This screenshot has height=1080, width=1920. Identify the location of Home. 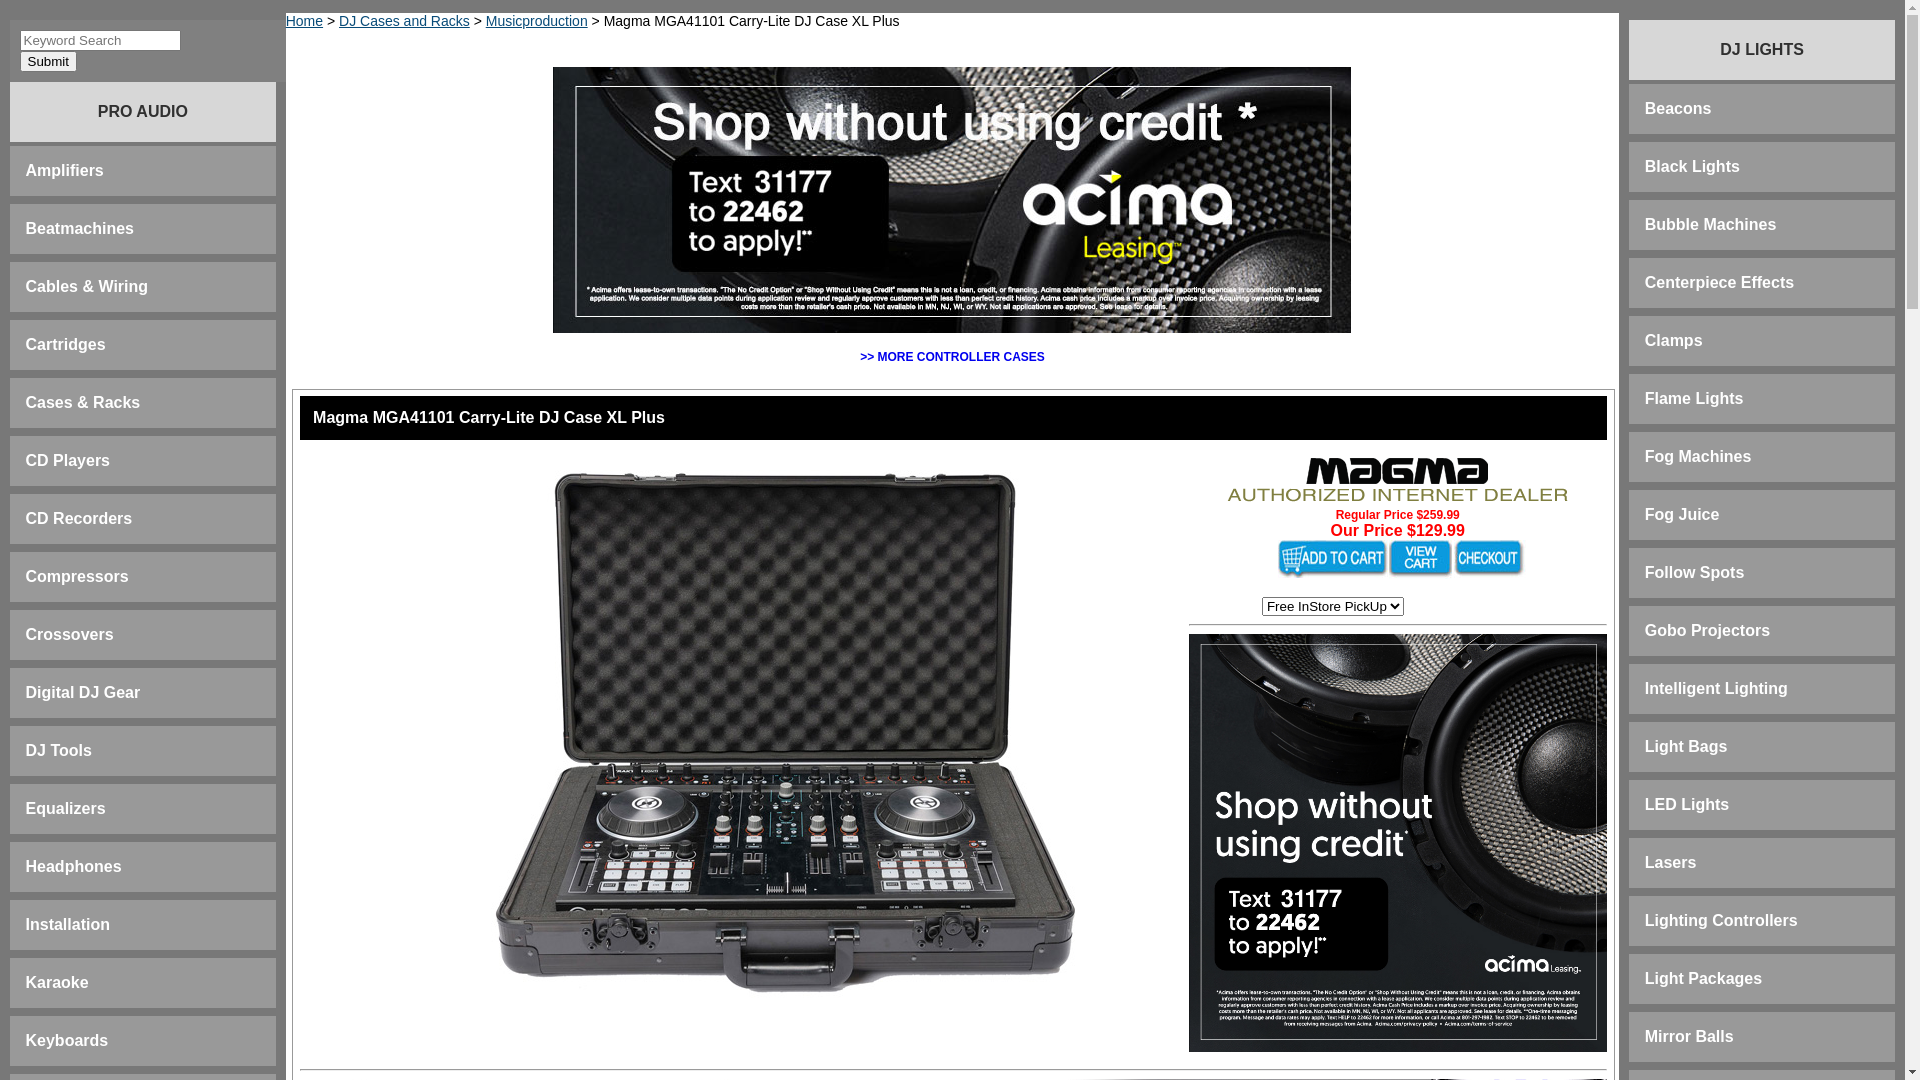
(304, 21).